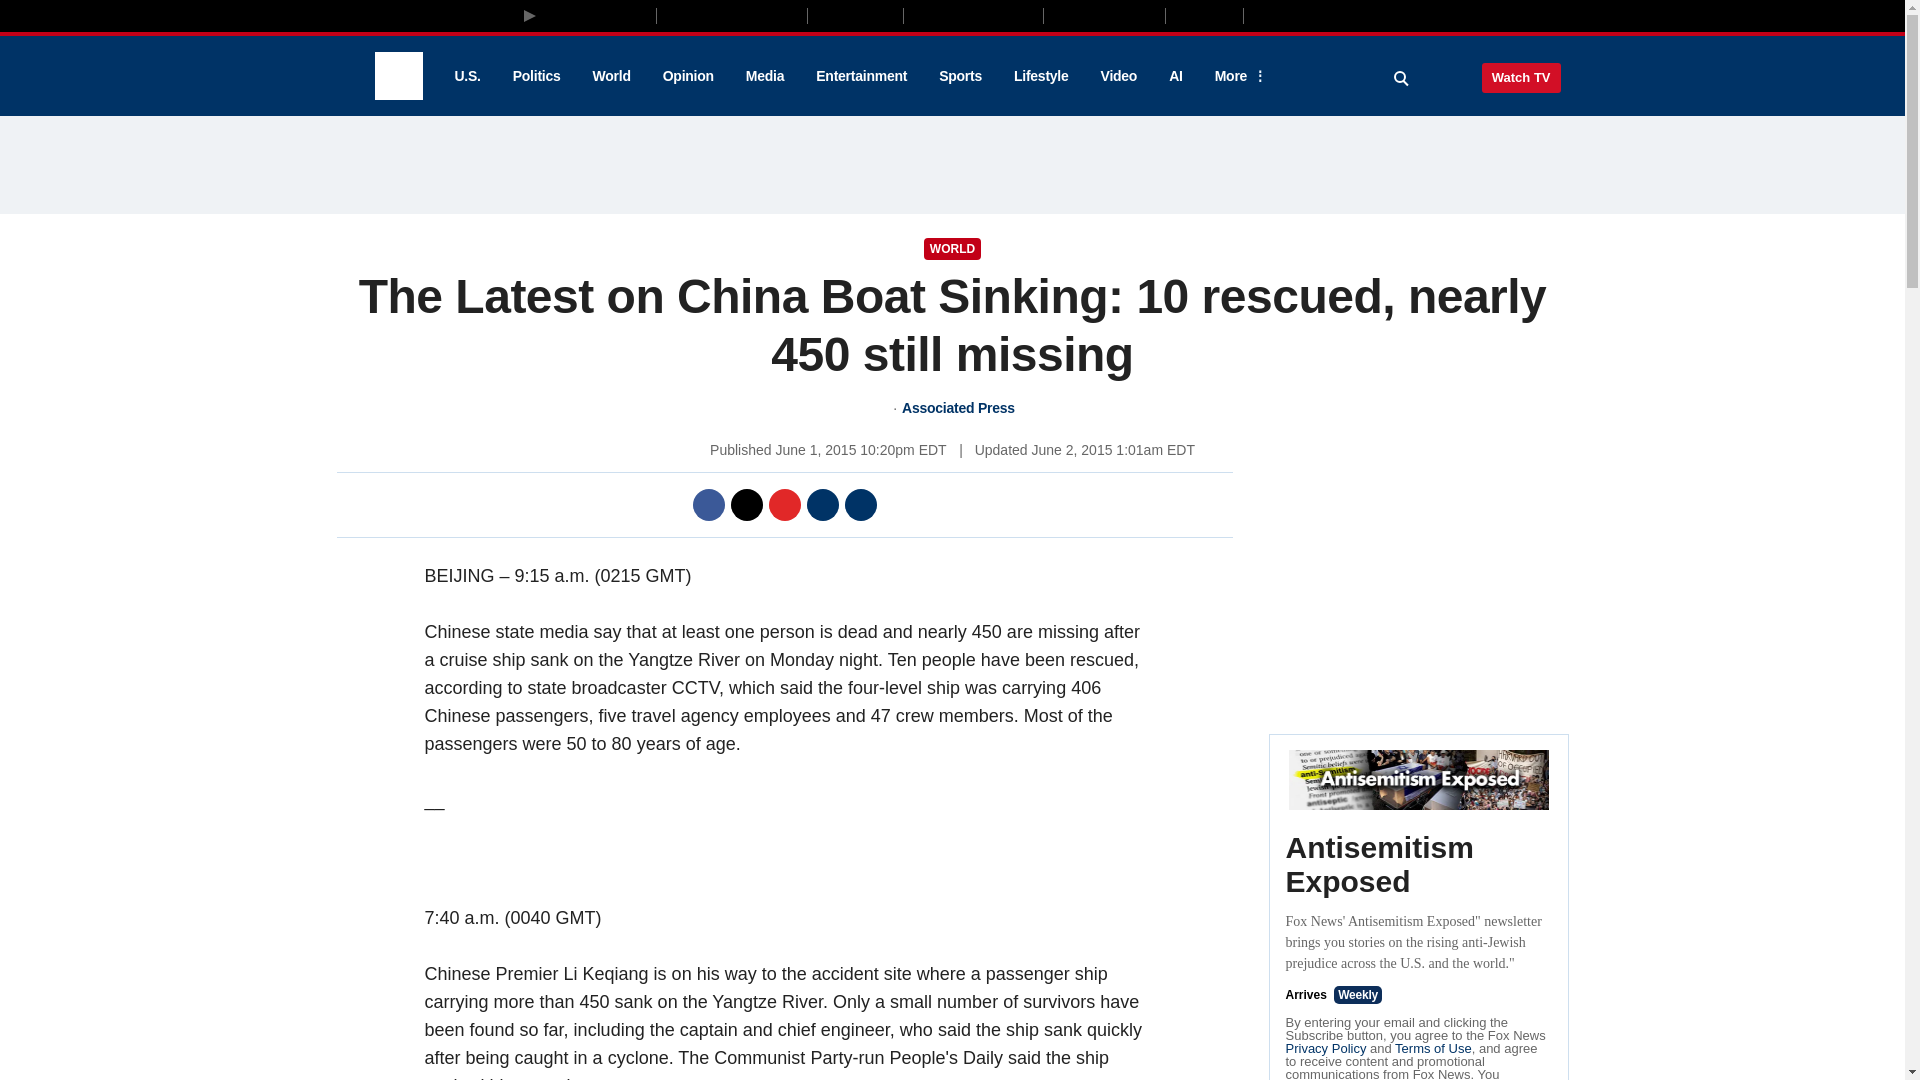  Describe the element at coordinates (764, 76) in the screenshot. I see `Media` at that location.